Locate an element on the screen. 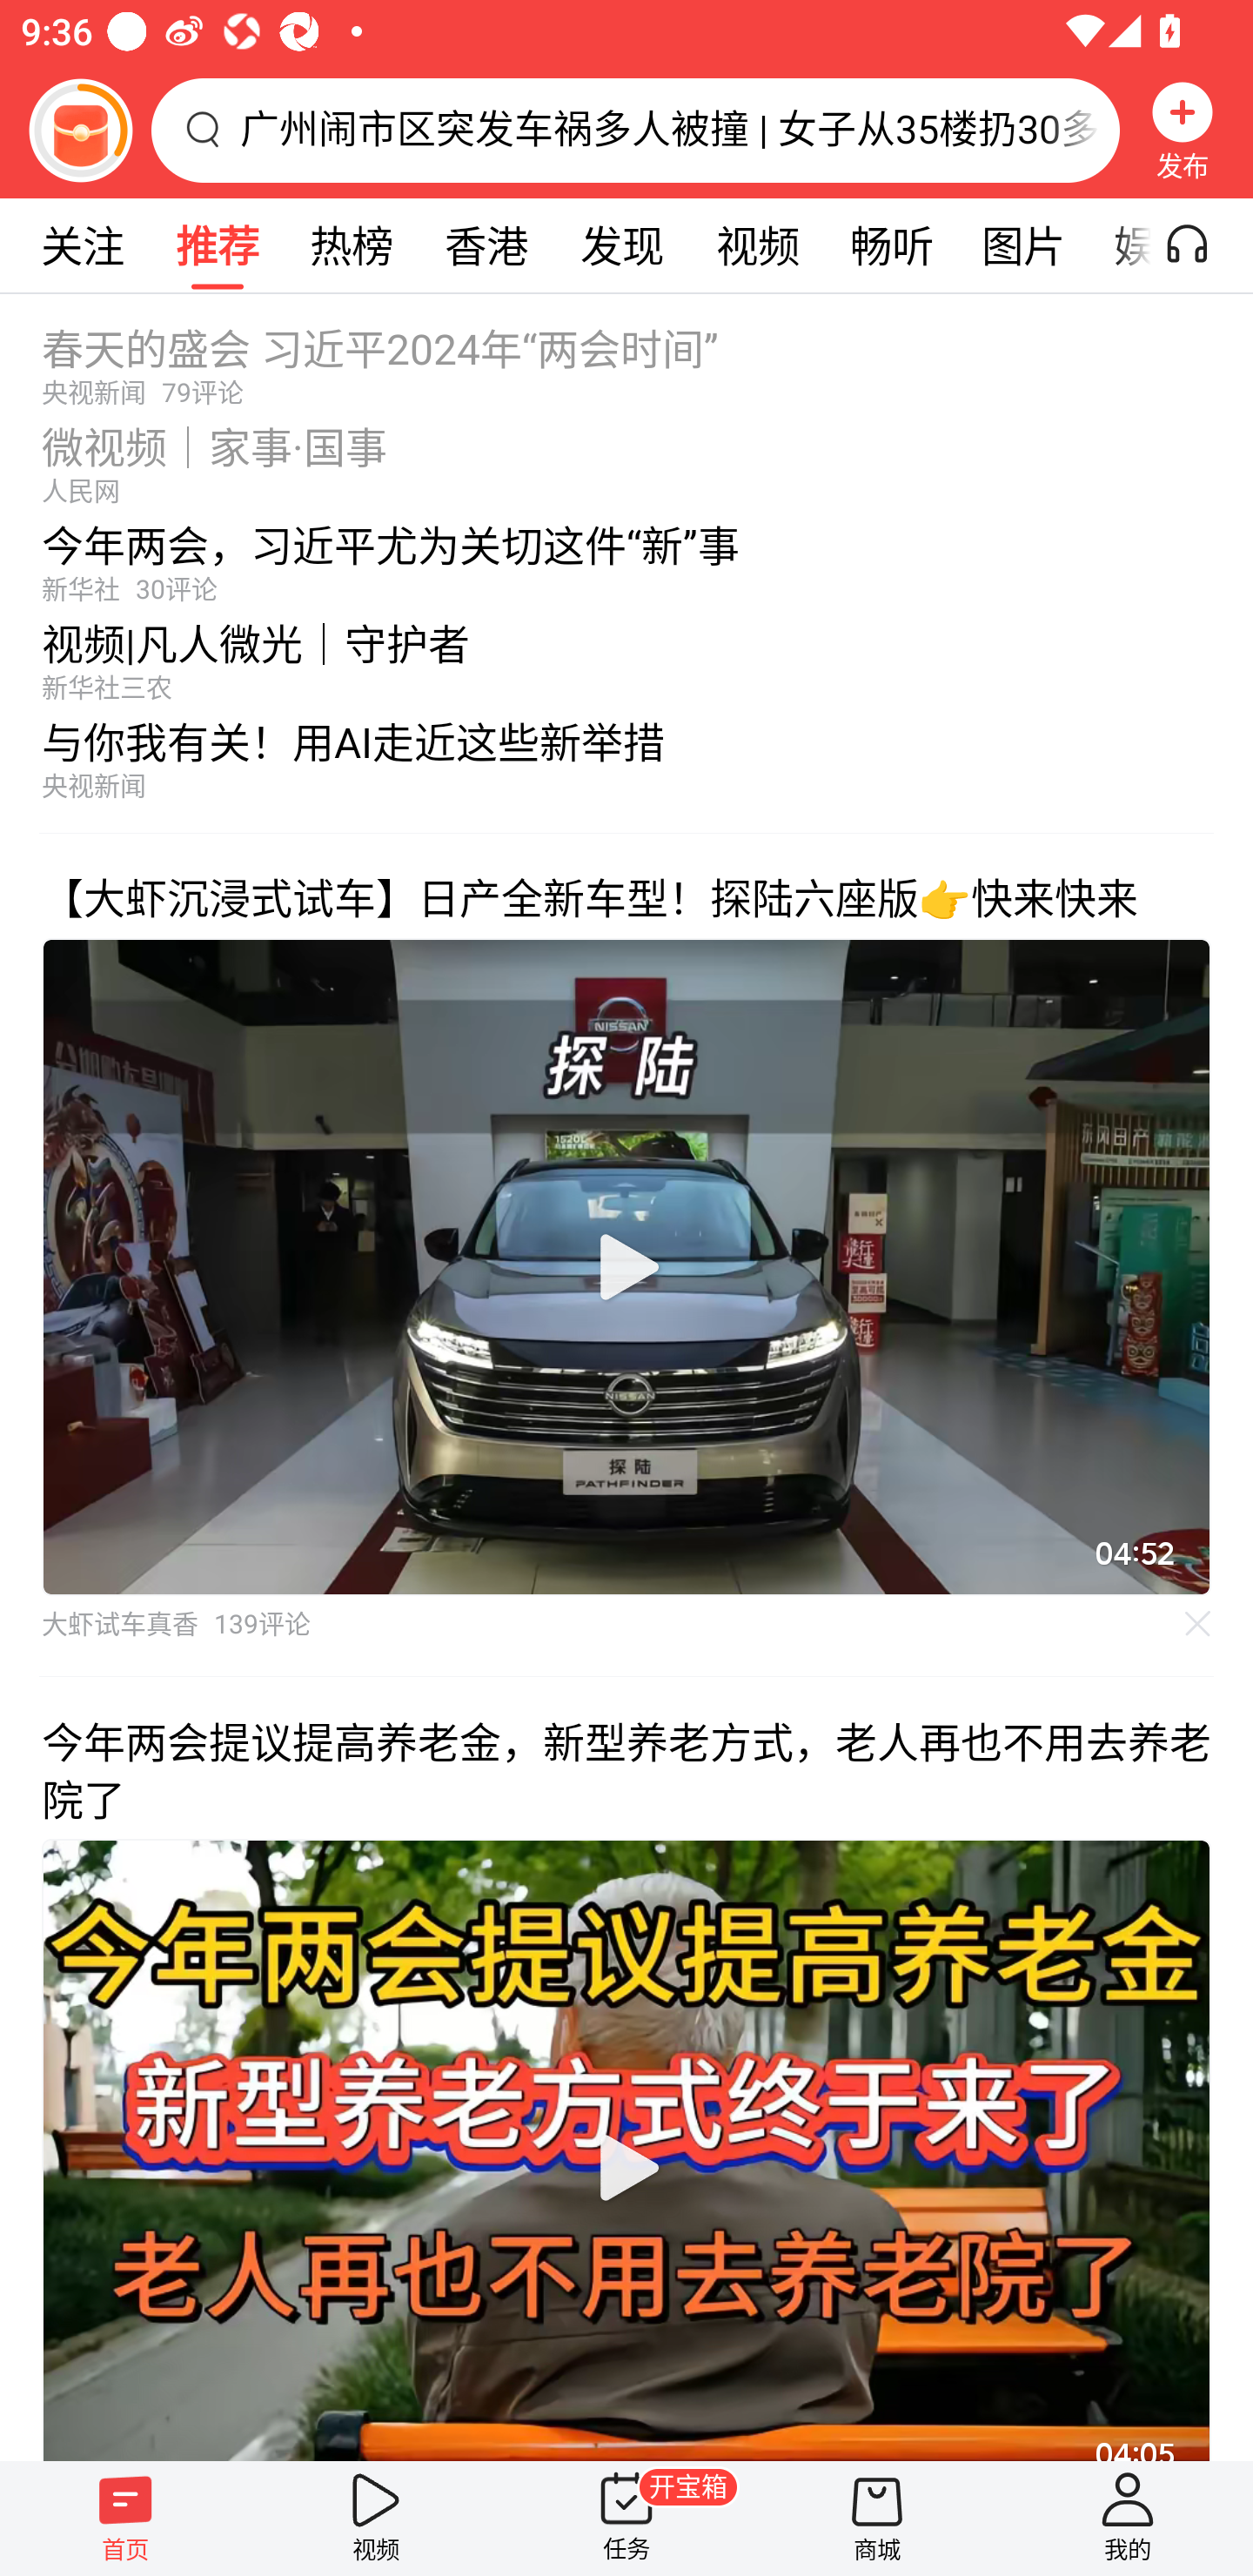 The width and height of the screenshot is (1253, 2576). 听一听开关 is located at coordinates (1203, 245).